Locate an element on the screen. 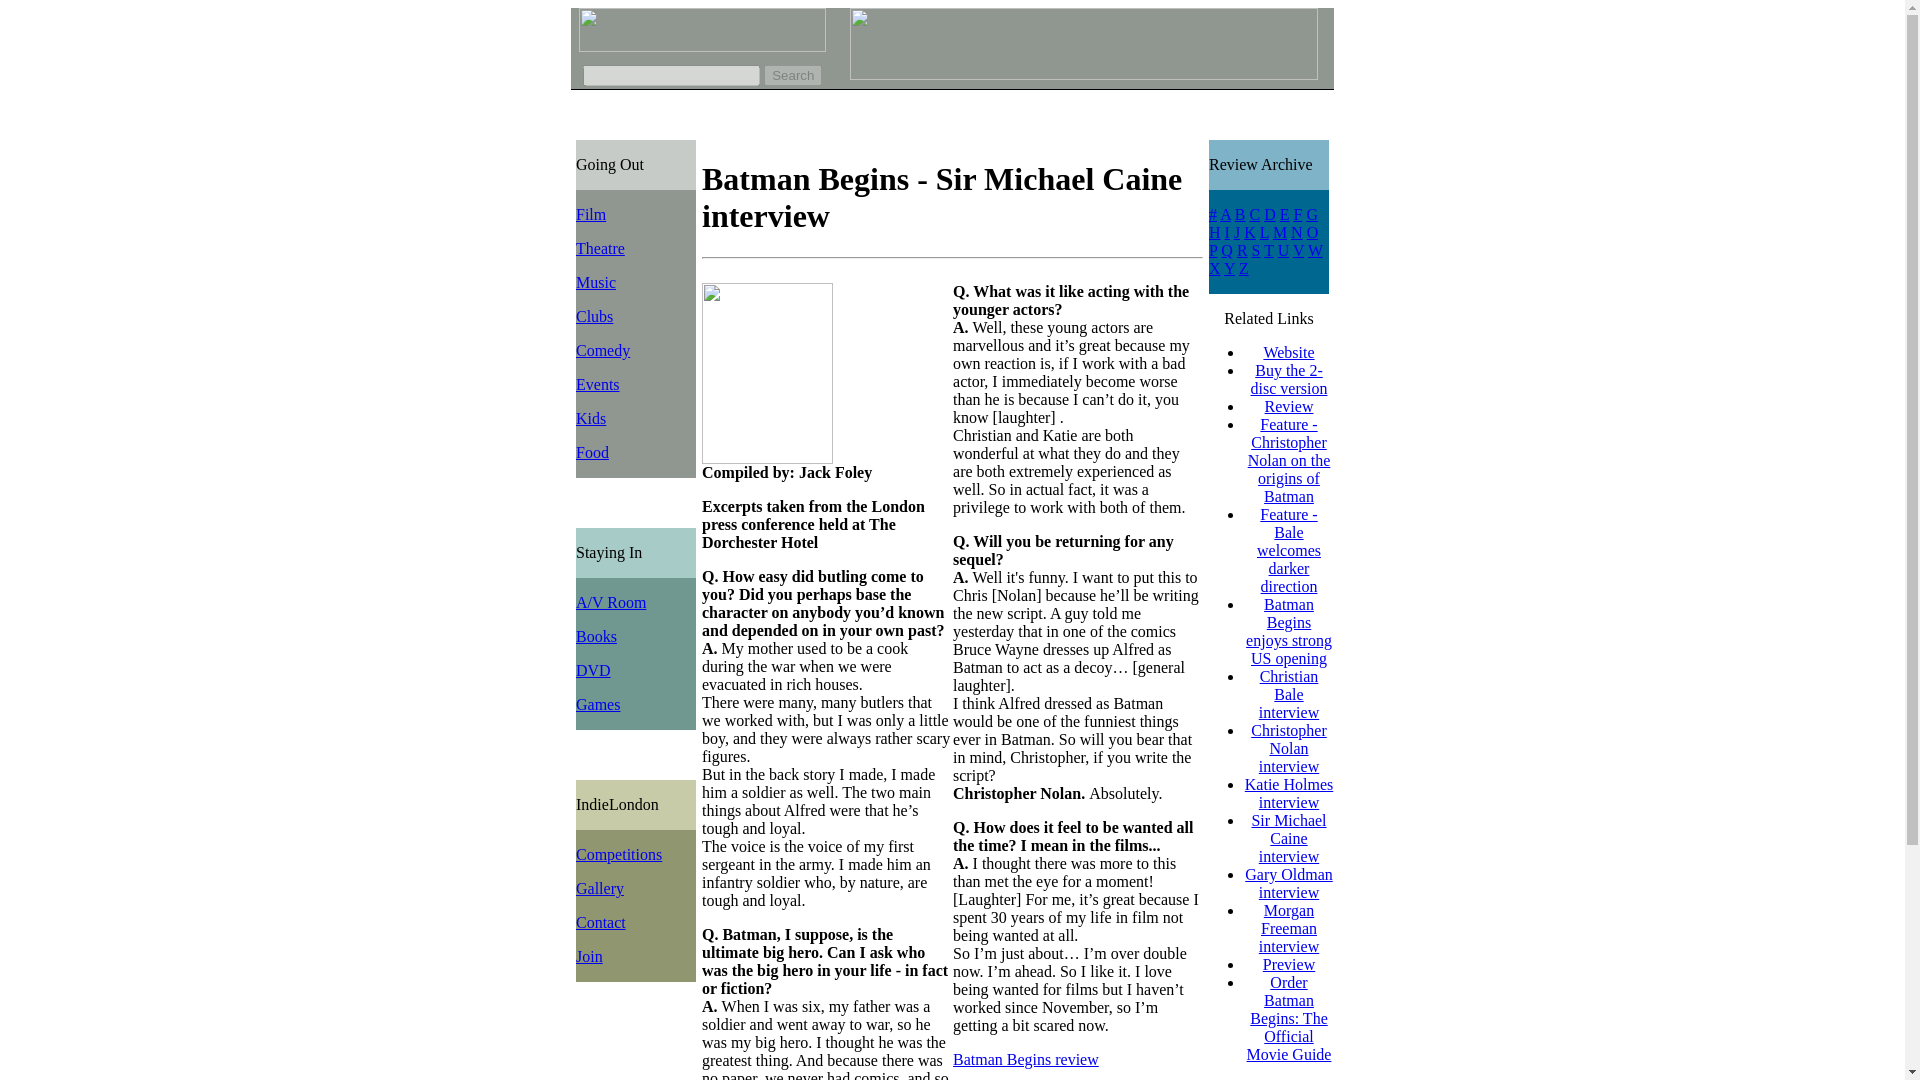 The height and width of the screenshot is (1080, 1920). Food is located at coordinates (592, 452).